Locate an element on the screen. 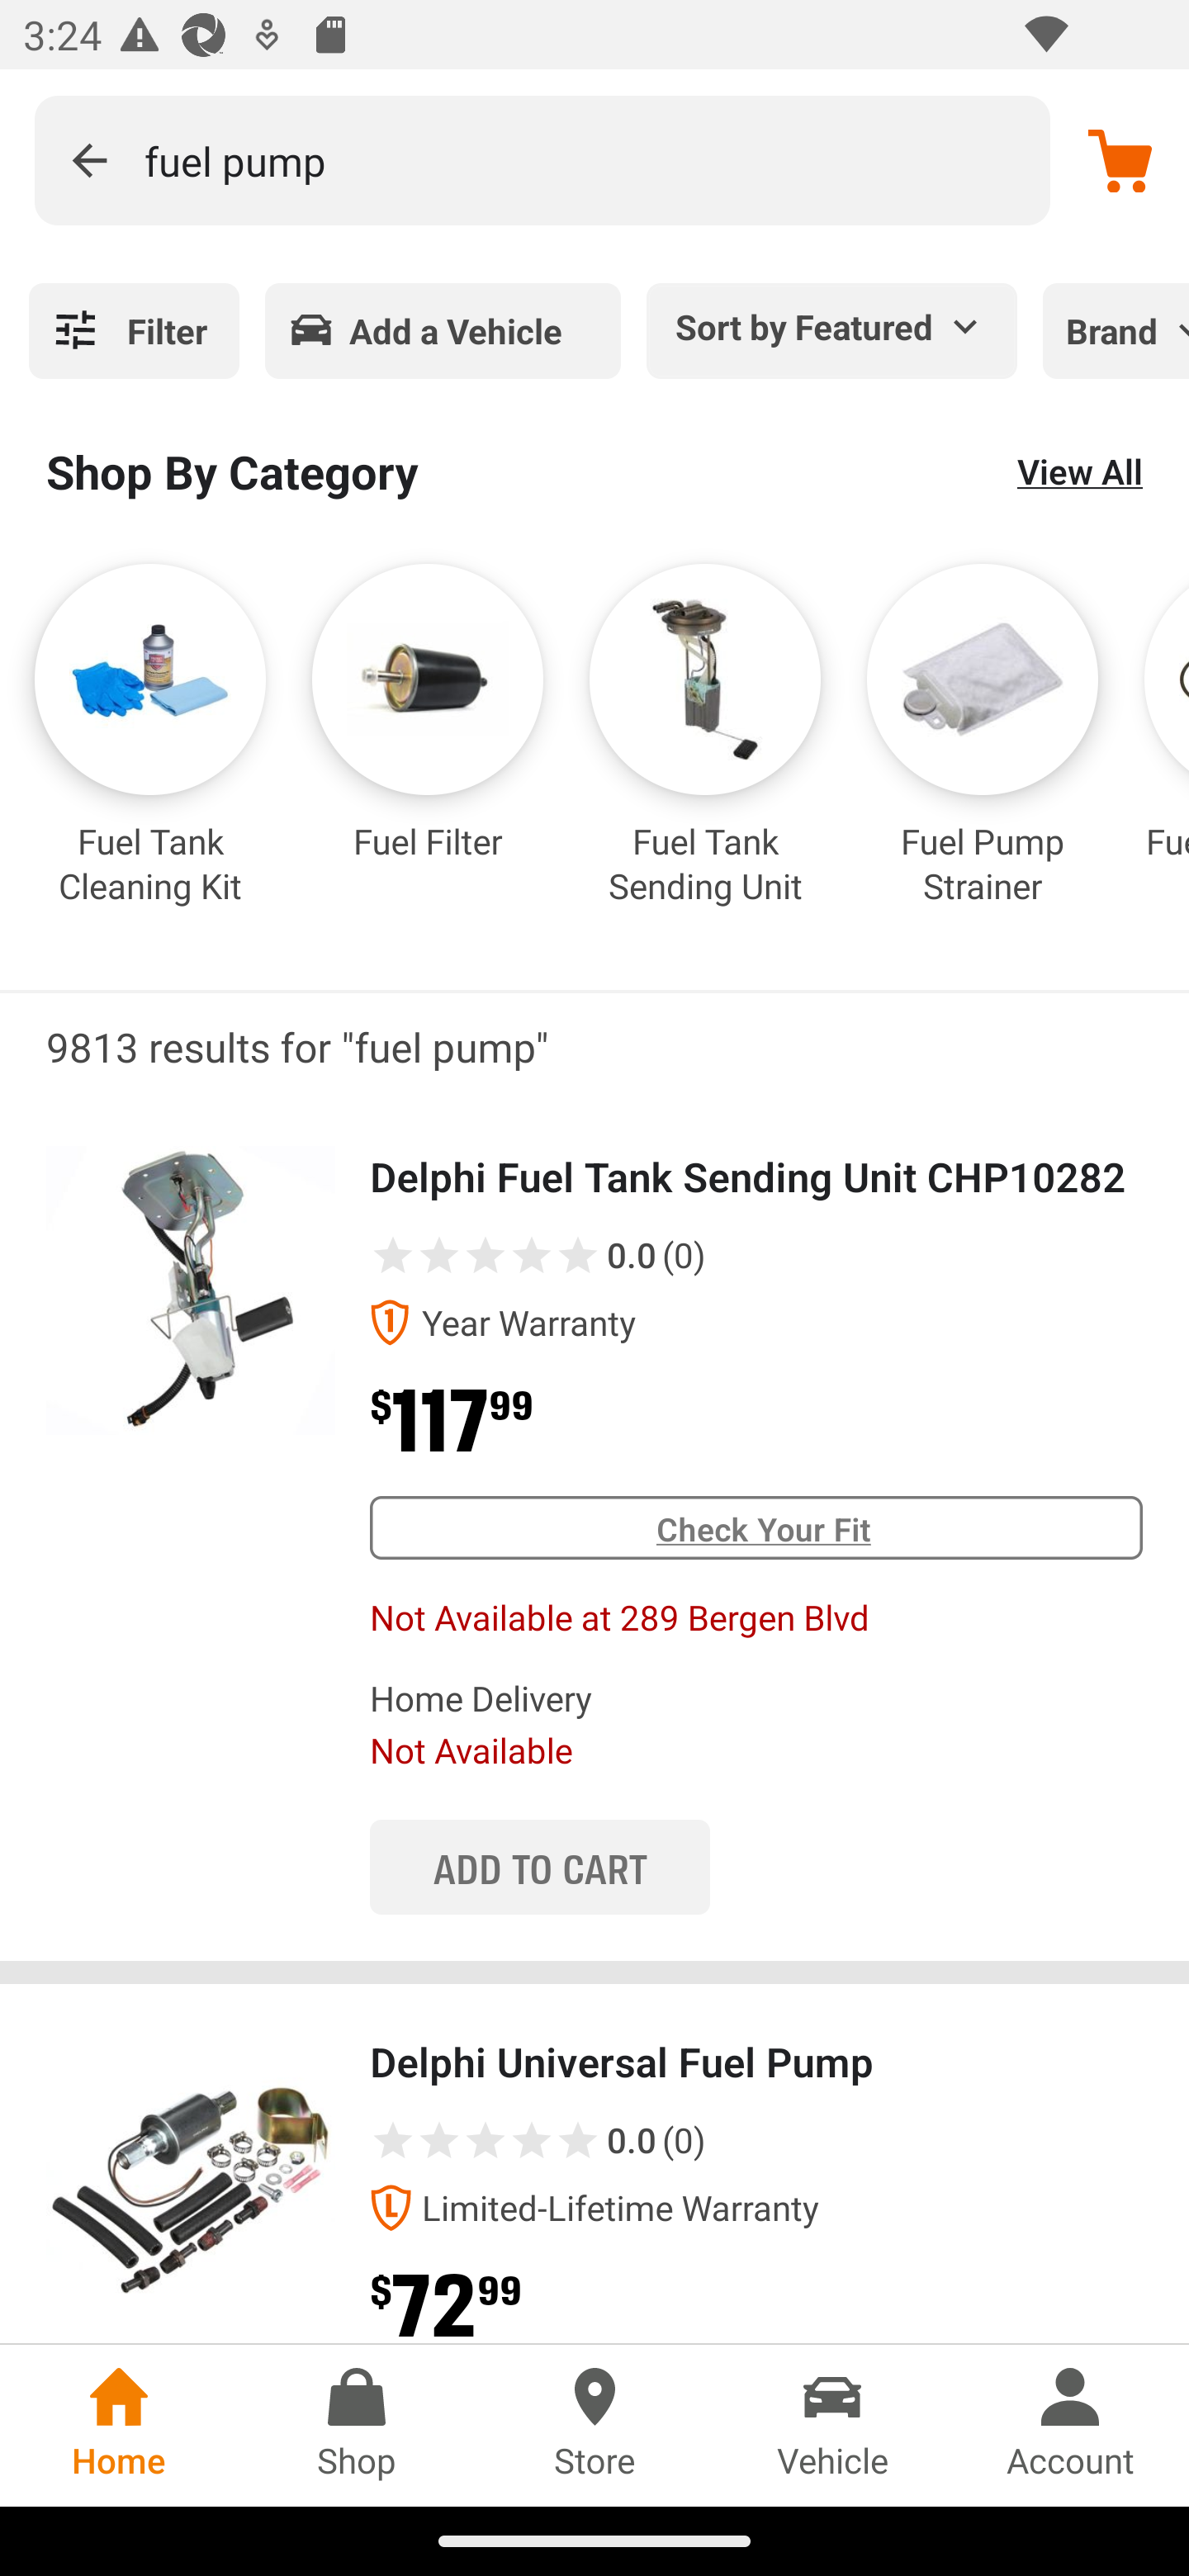 The width and height of the screenshot is (1189, 2576). Check your fit Check Your Fit is located at coordinates (756, 1527).